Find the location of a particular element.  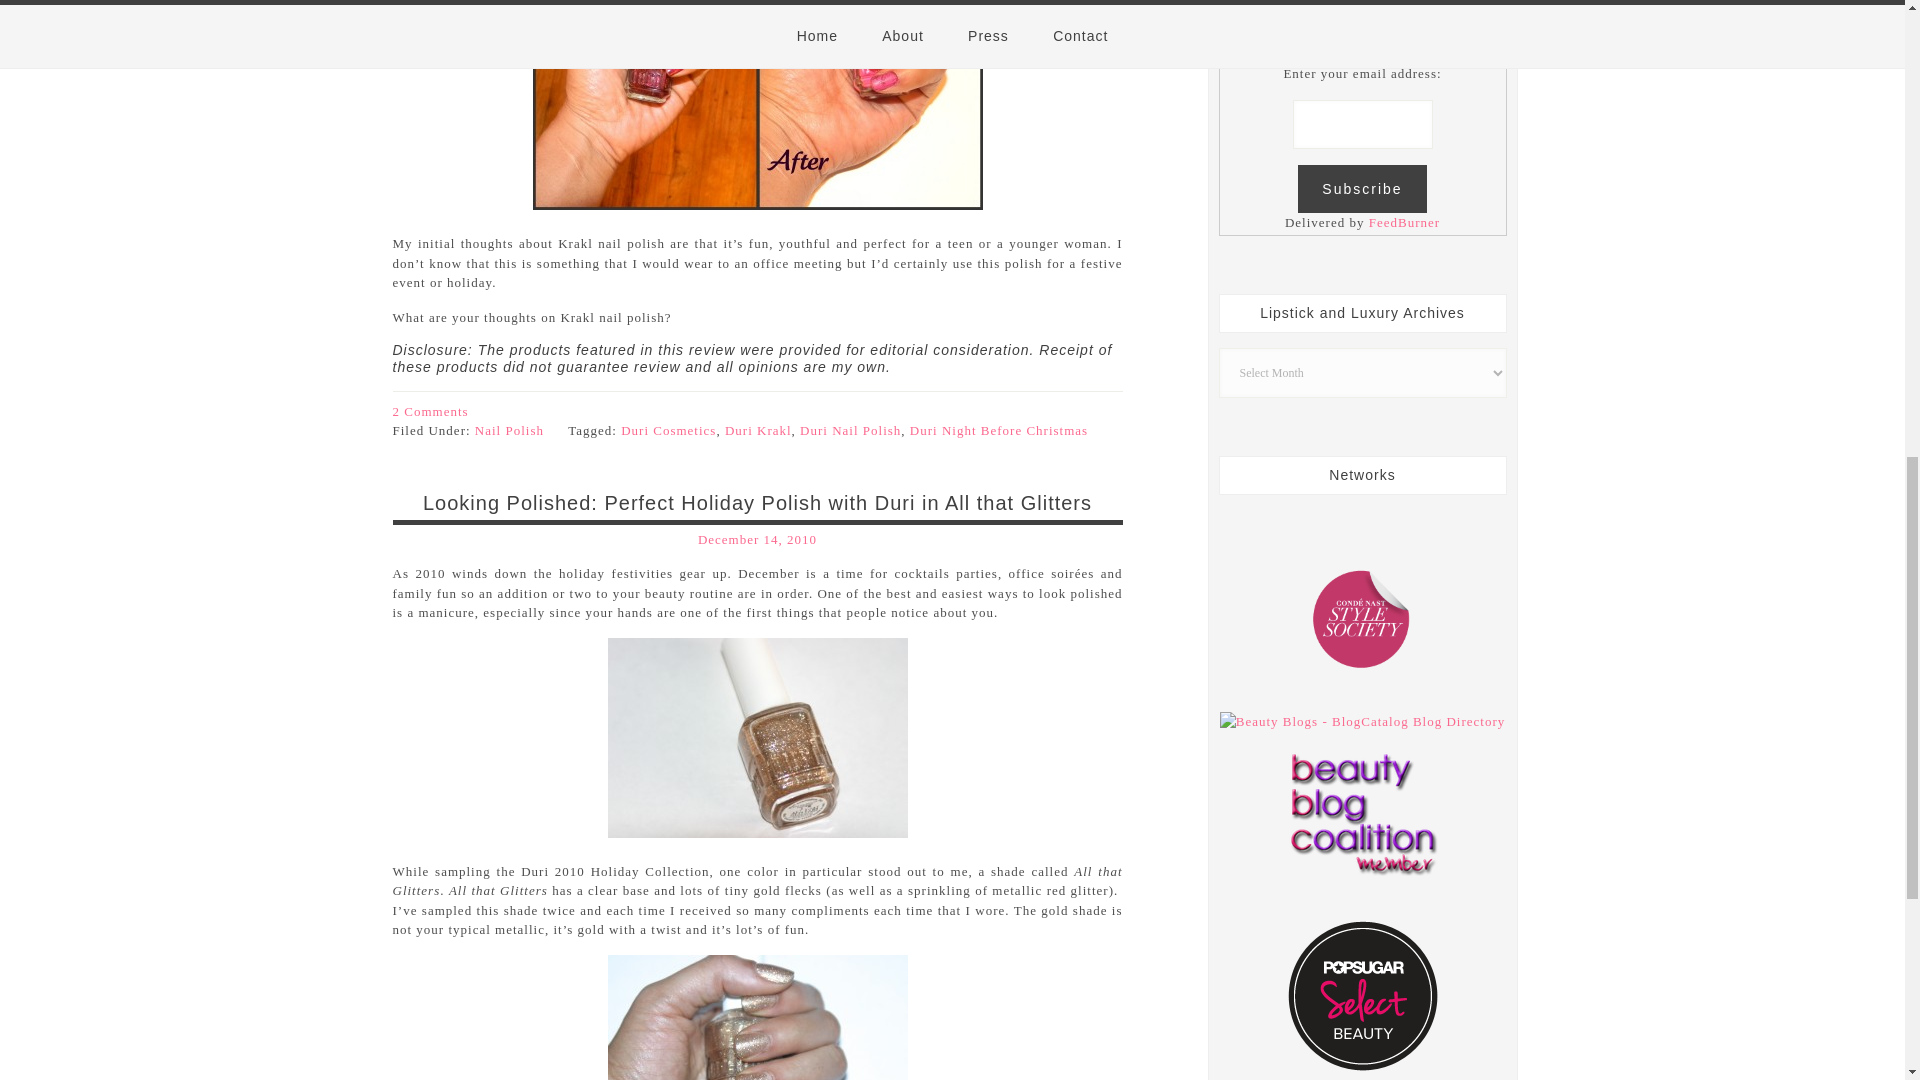

2 Comments is located at coordinates (430, 411).